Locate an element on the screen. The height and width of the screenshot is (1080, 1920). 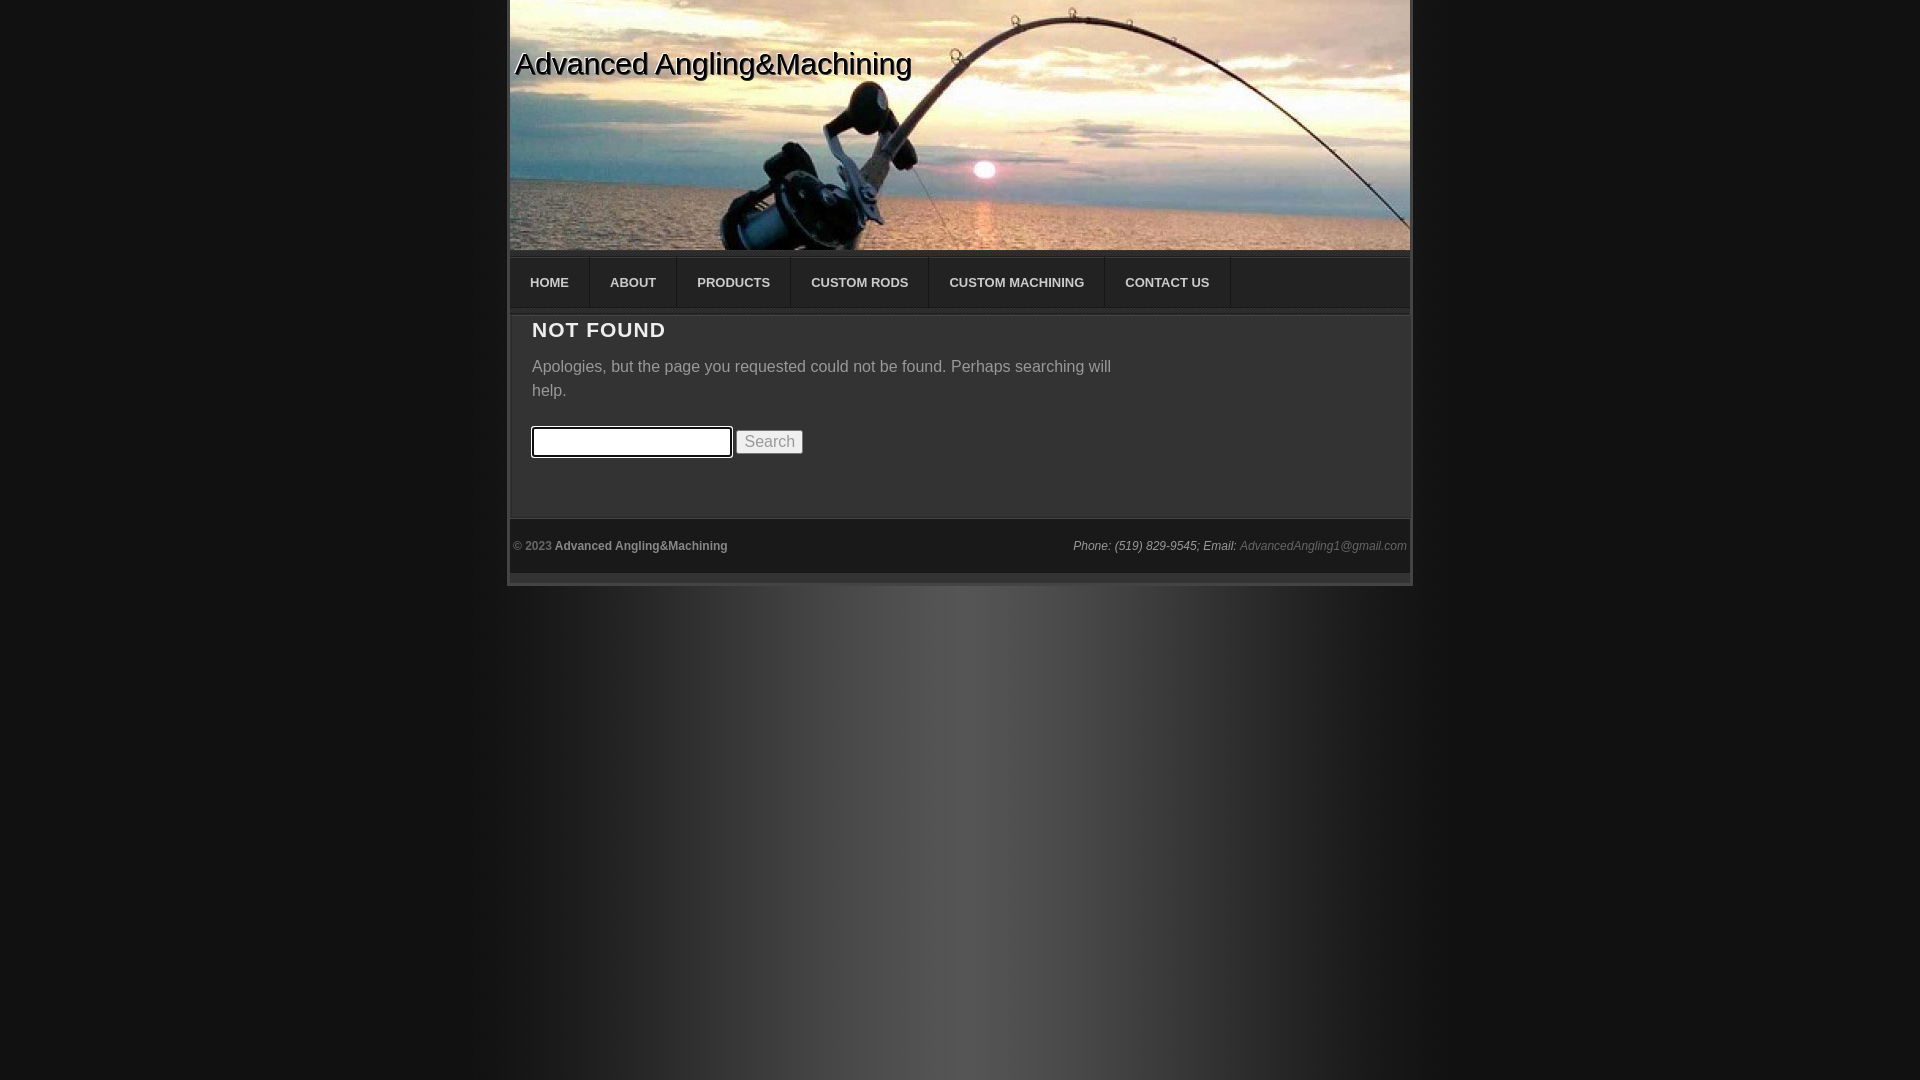
AdvancedAngling1@gmail.com is located at coordinates (1324, 546).